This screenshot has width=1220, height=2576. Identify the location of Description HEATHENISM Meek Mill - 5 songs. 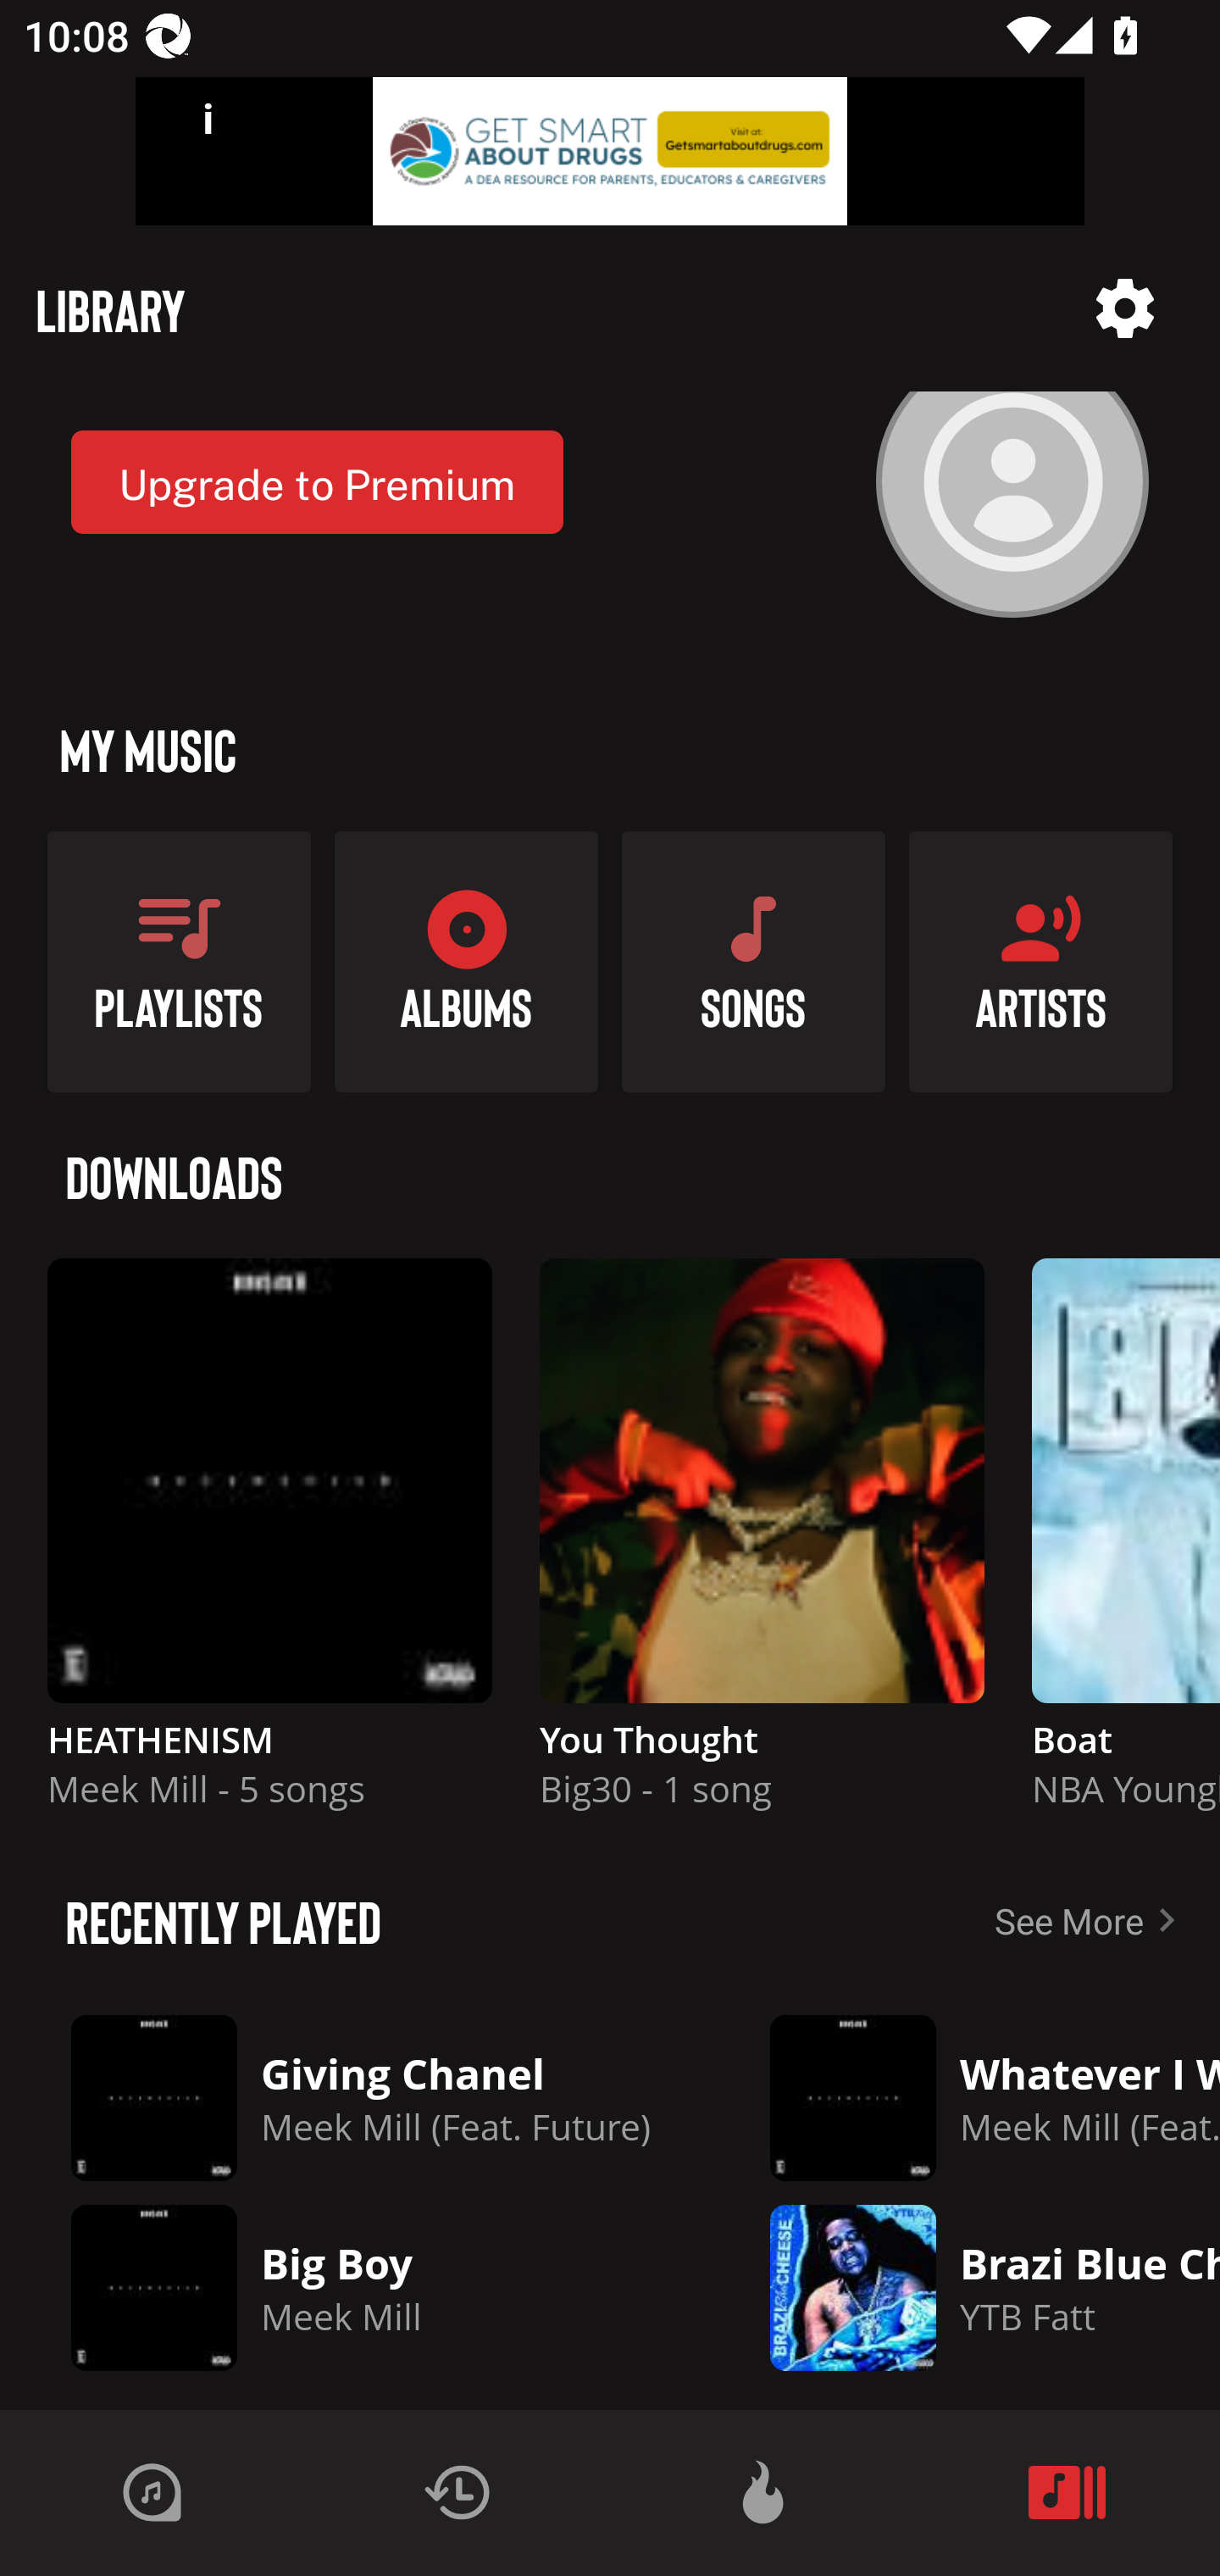
(269, 1546).